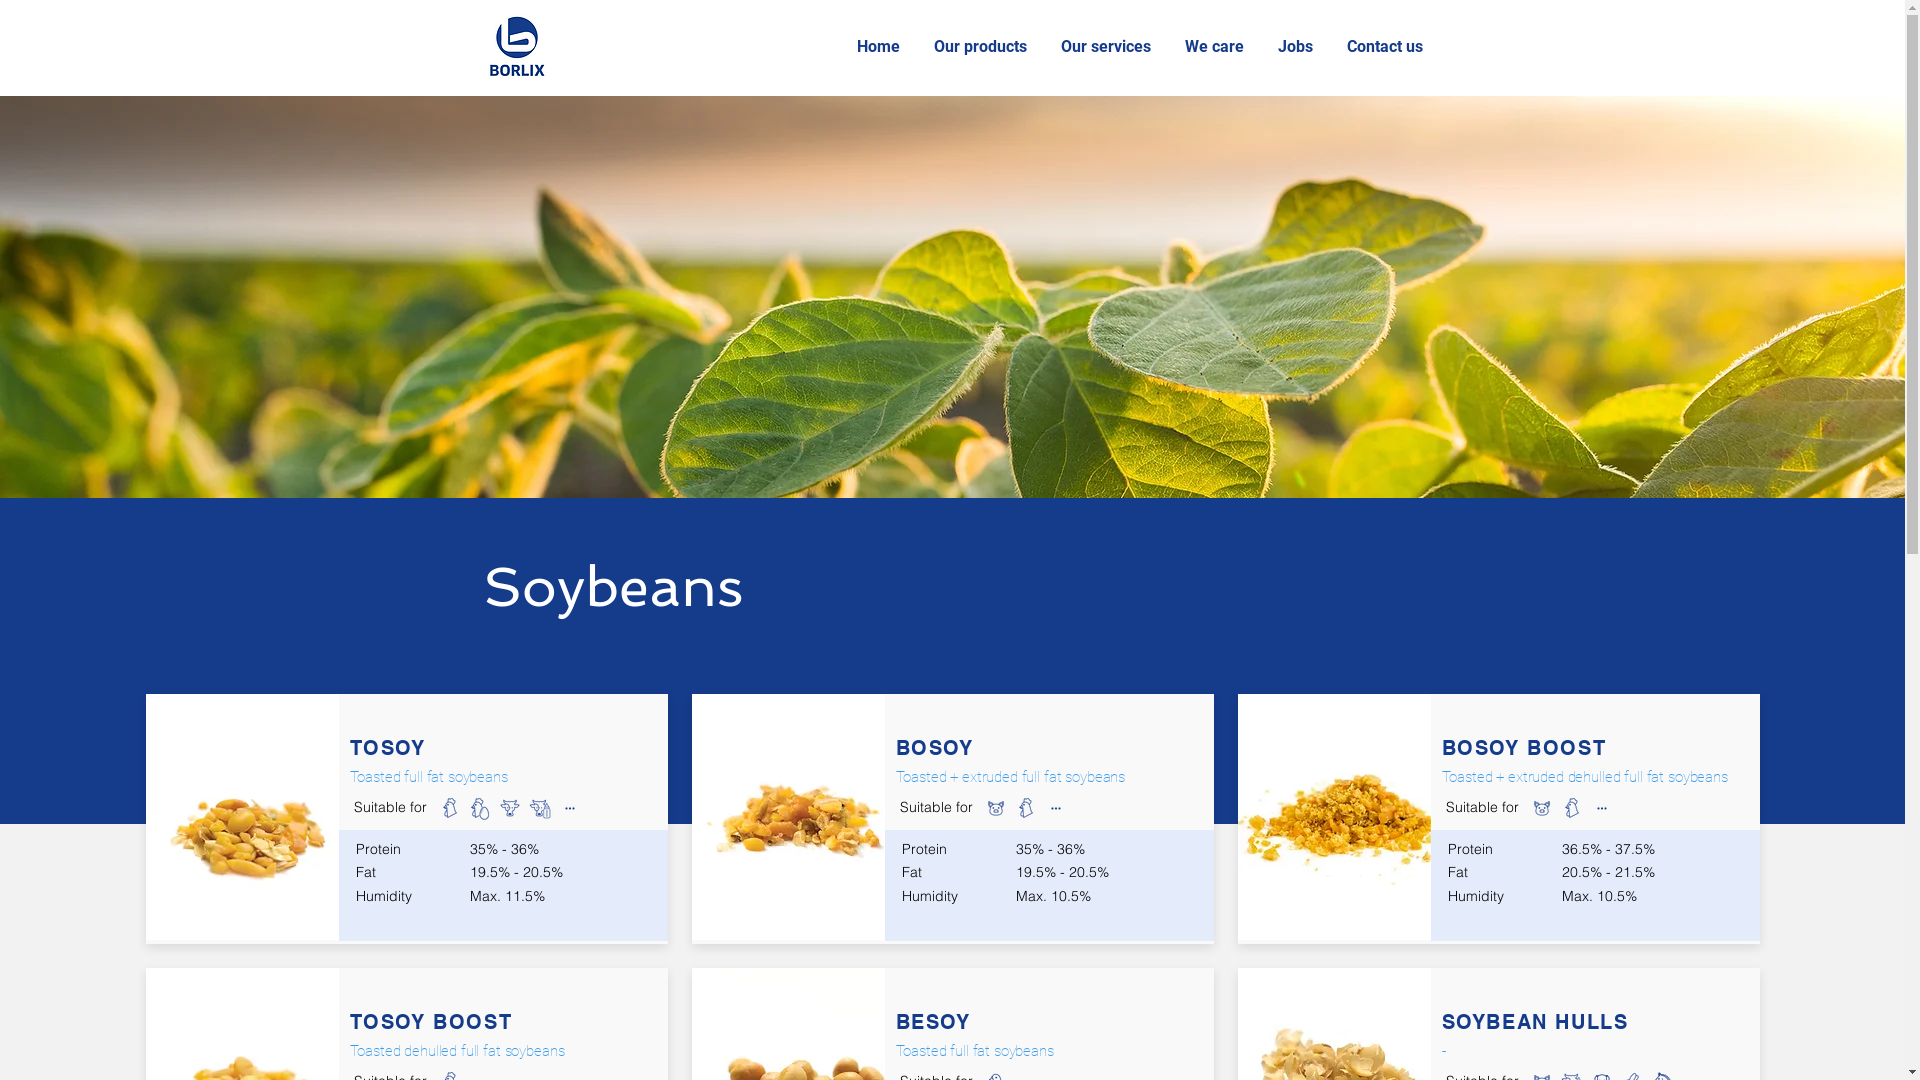 The width and height of the screenshot is (1920, 1080). I want to click on Cattle, so click(1601, 807).